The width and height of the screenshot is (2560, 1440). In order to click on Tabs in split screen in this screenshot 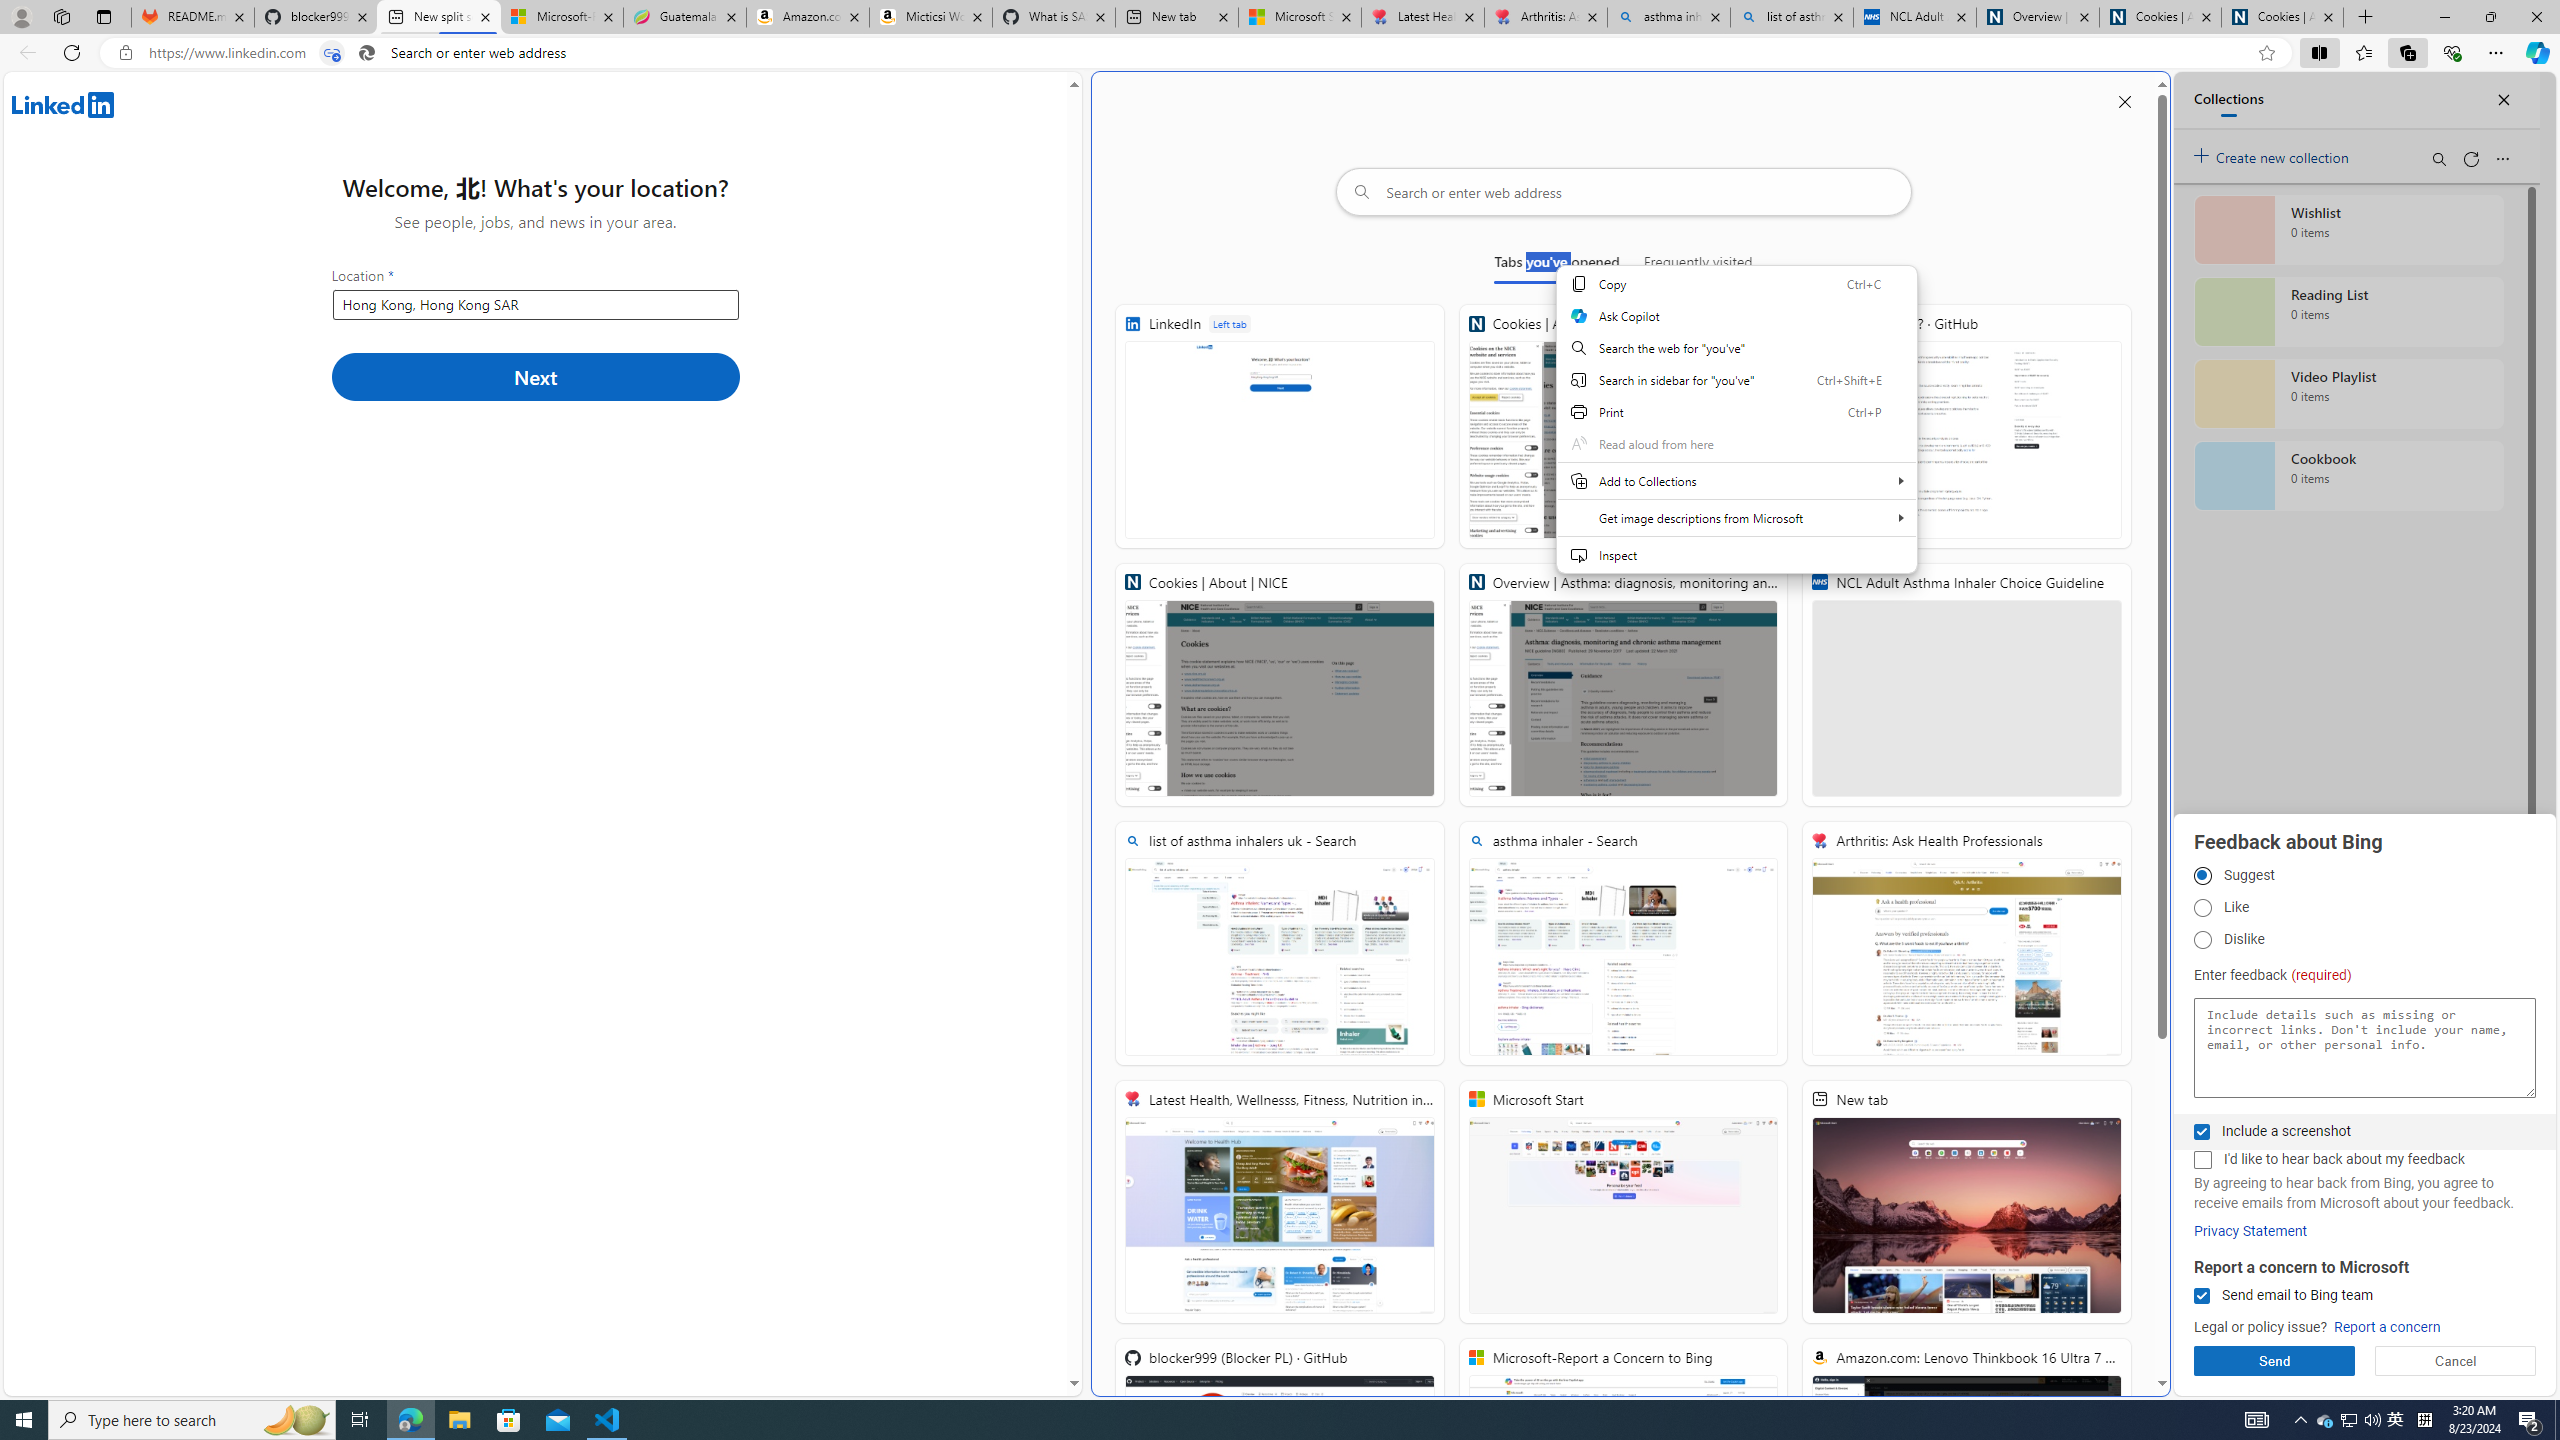, I will do `click(332, 53)`.